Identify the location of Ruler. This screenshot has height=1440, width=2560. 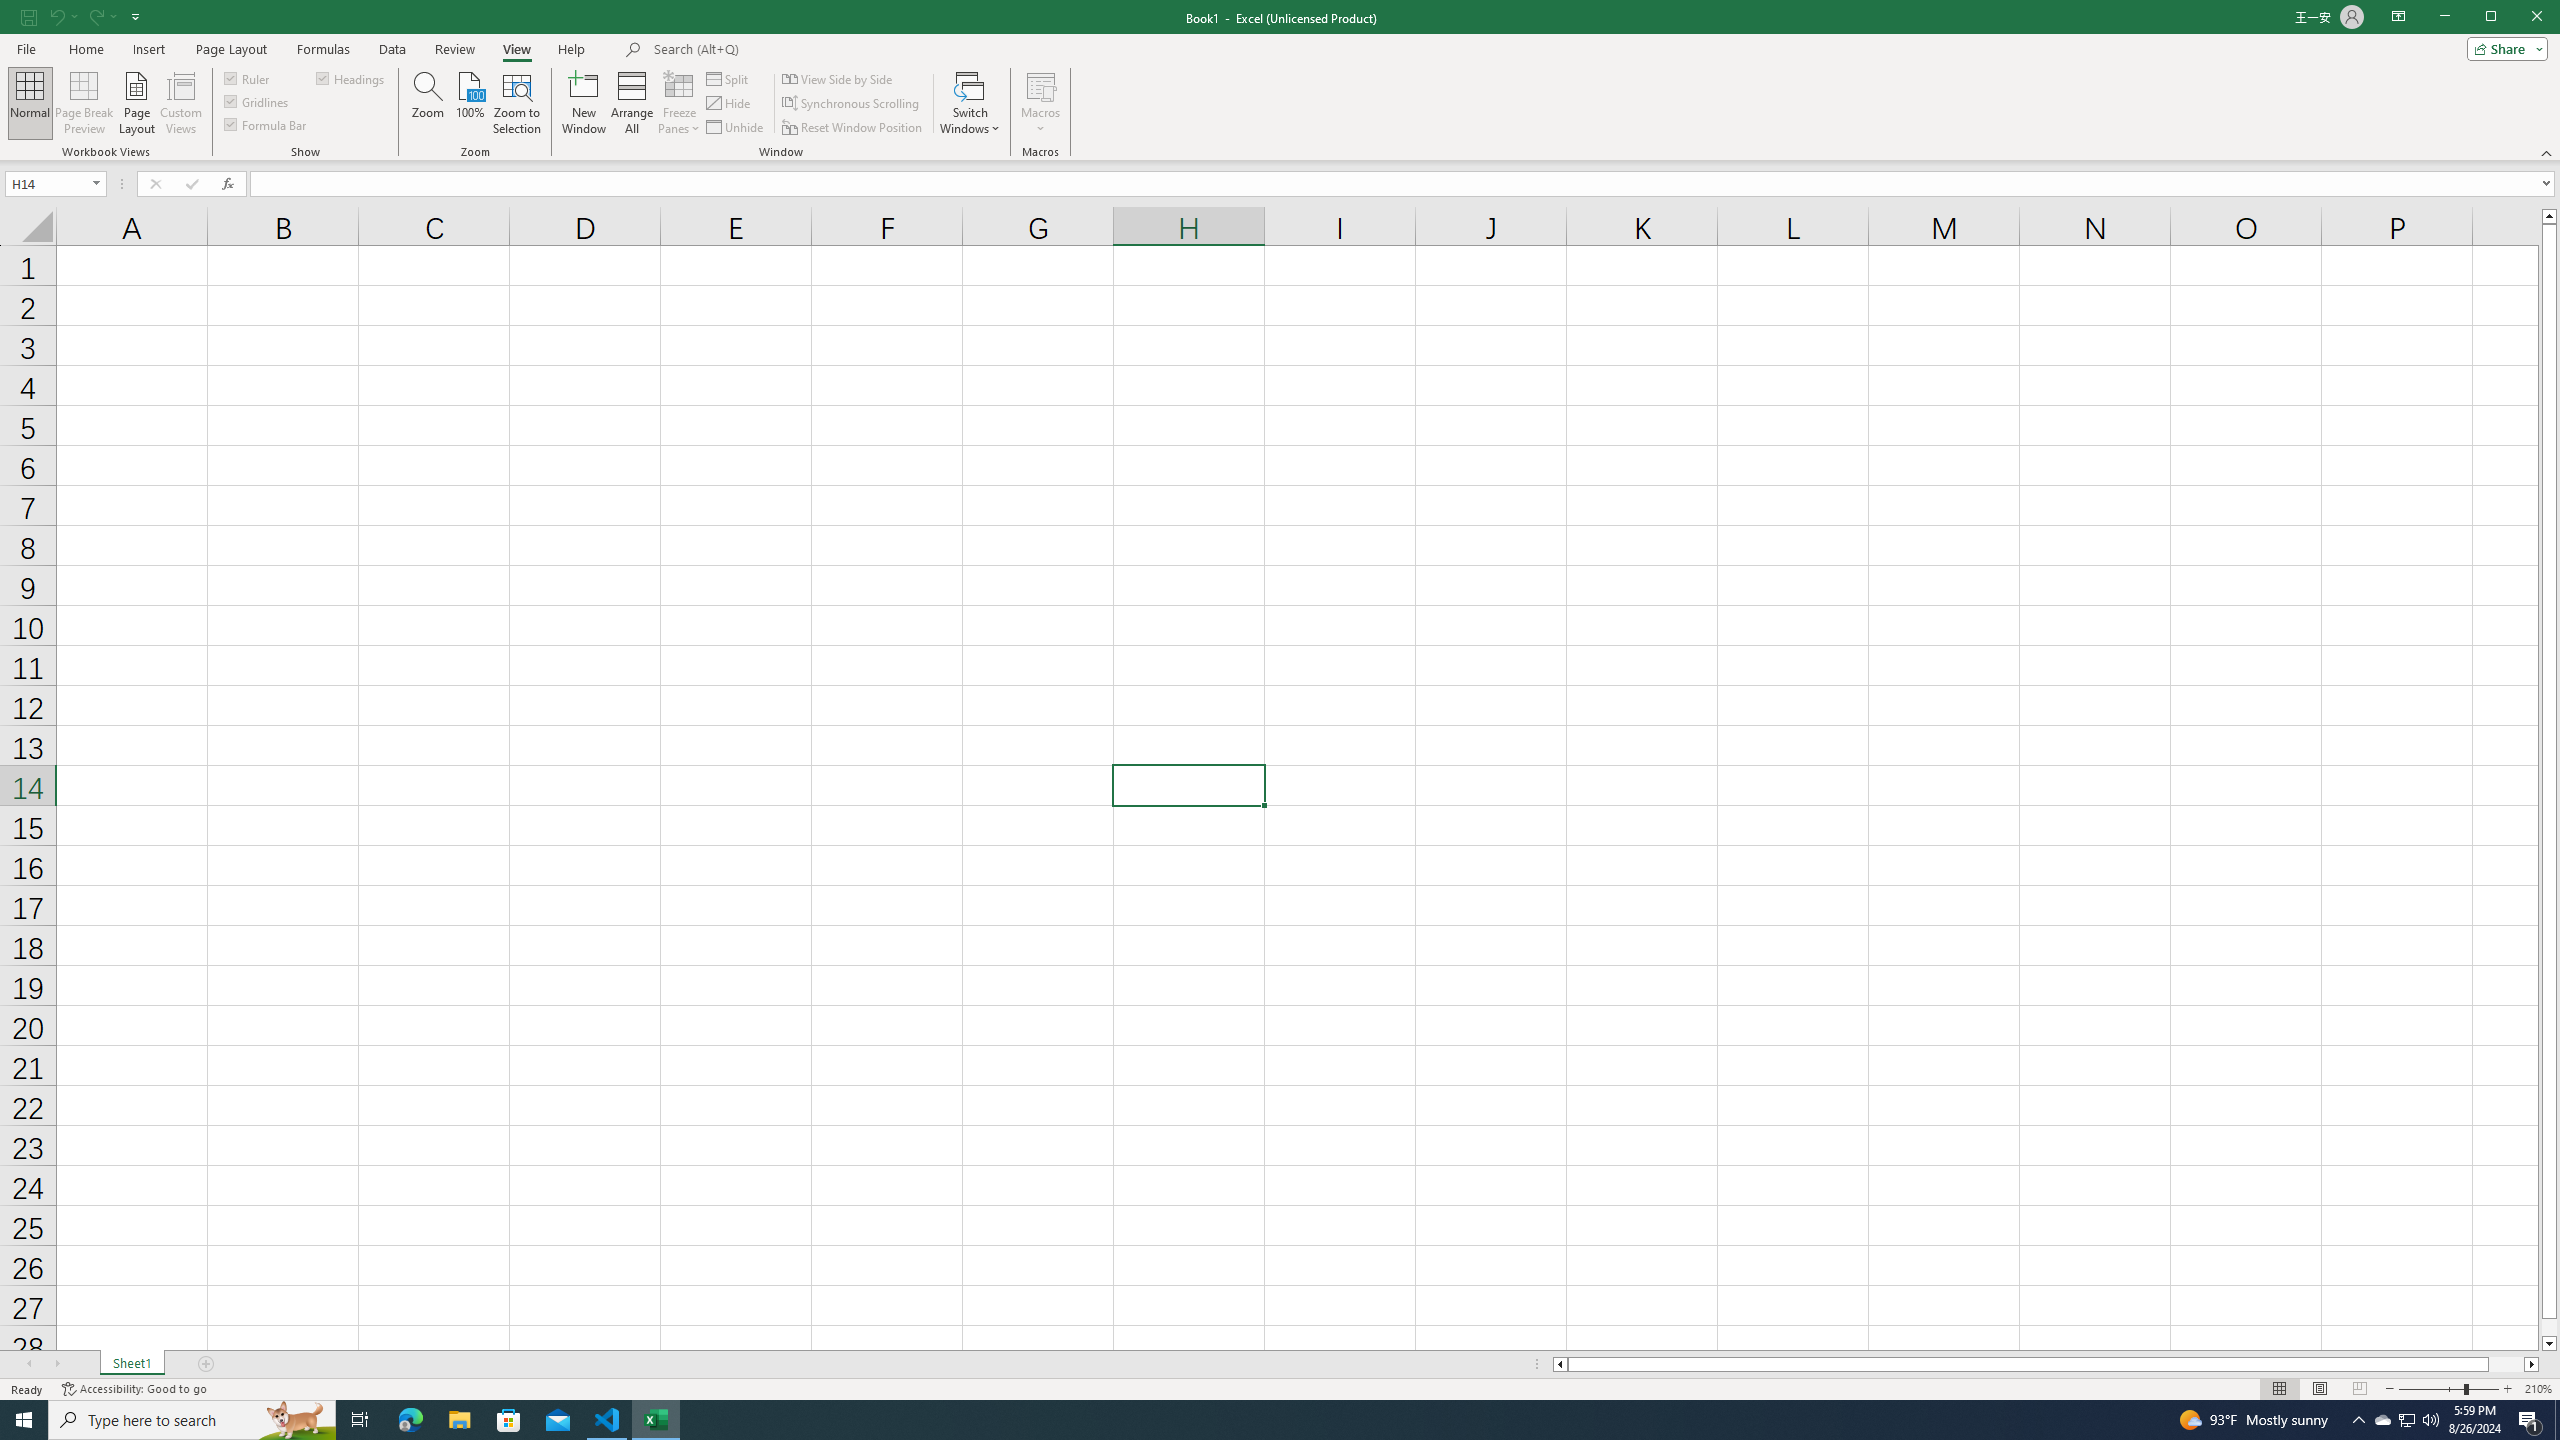
(248, 78).